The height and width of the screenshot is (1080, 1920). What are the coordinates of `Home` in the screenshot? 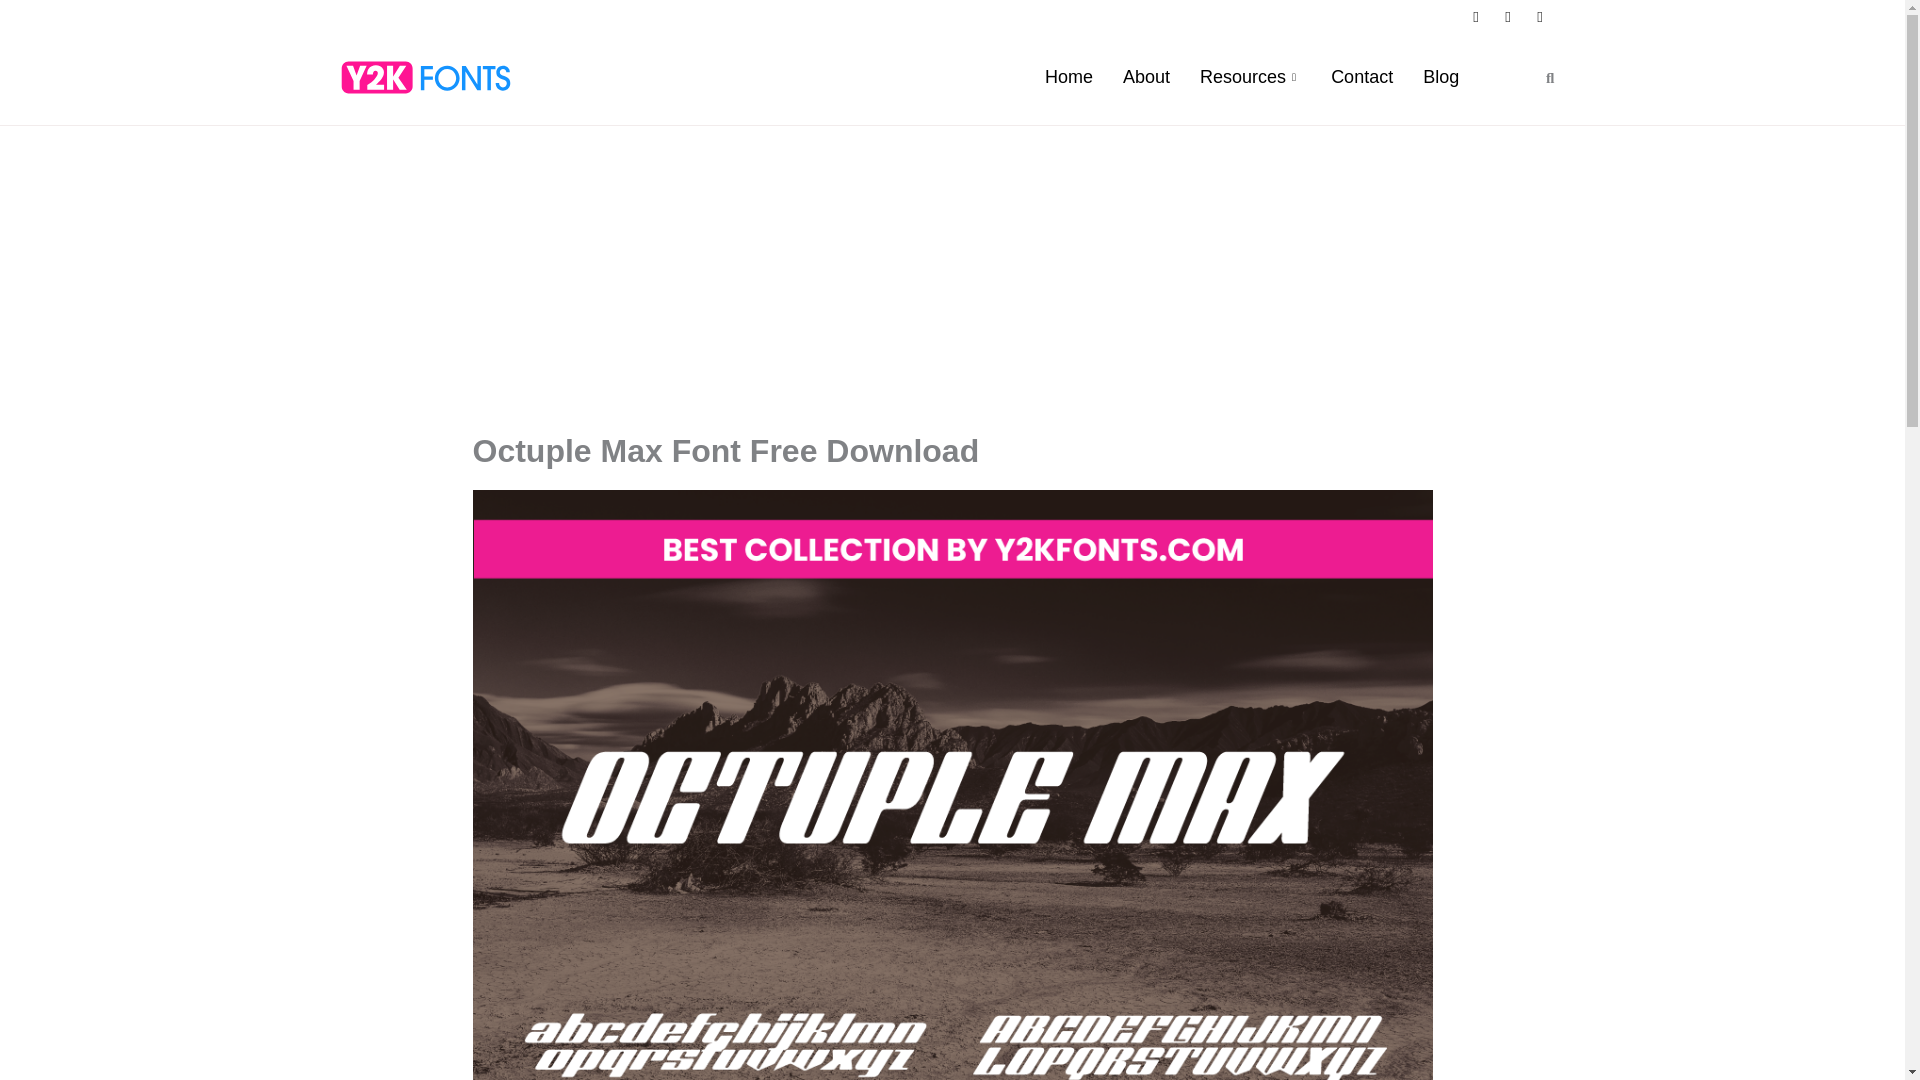 It's located at (1068, 76).